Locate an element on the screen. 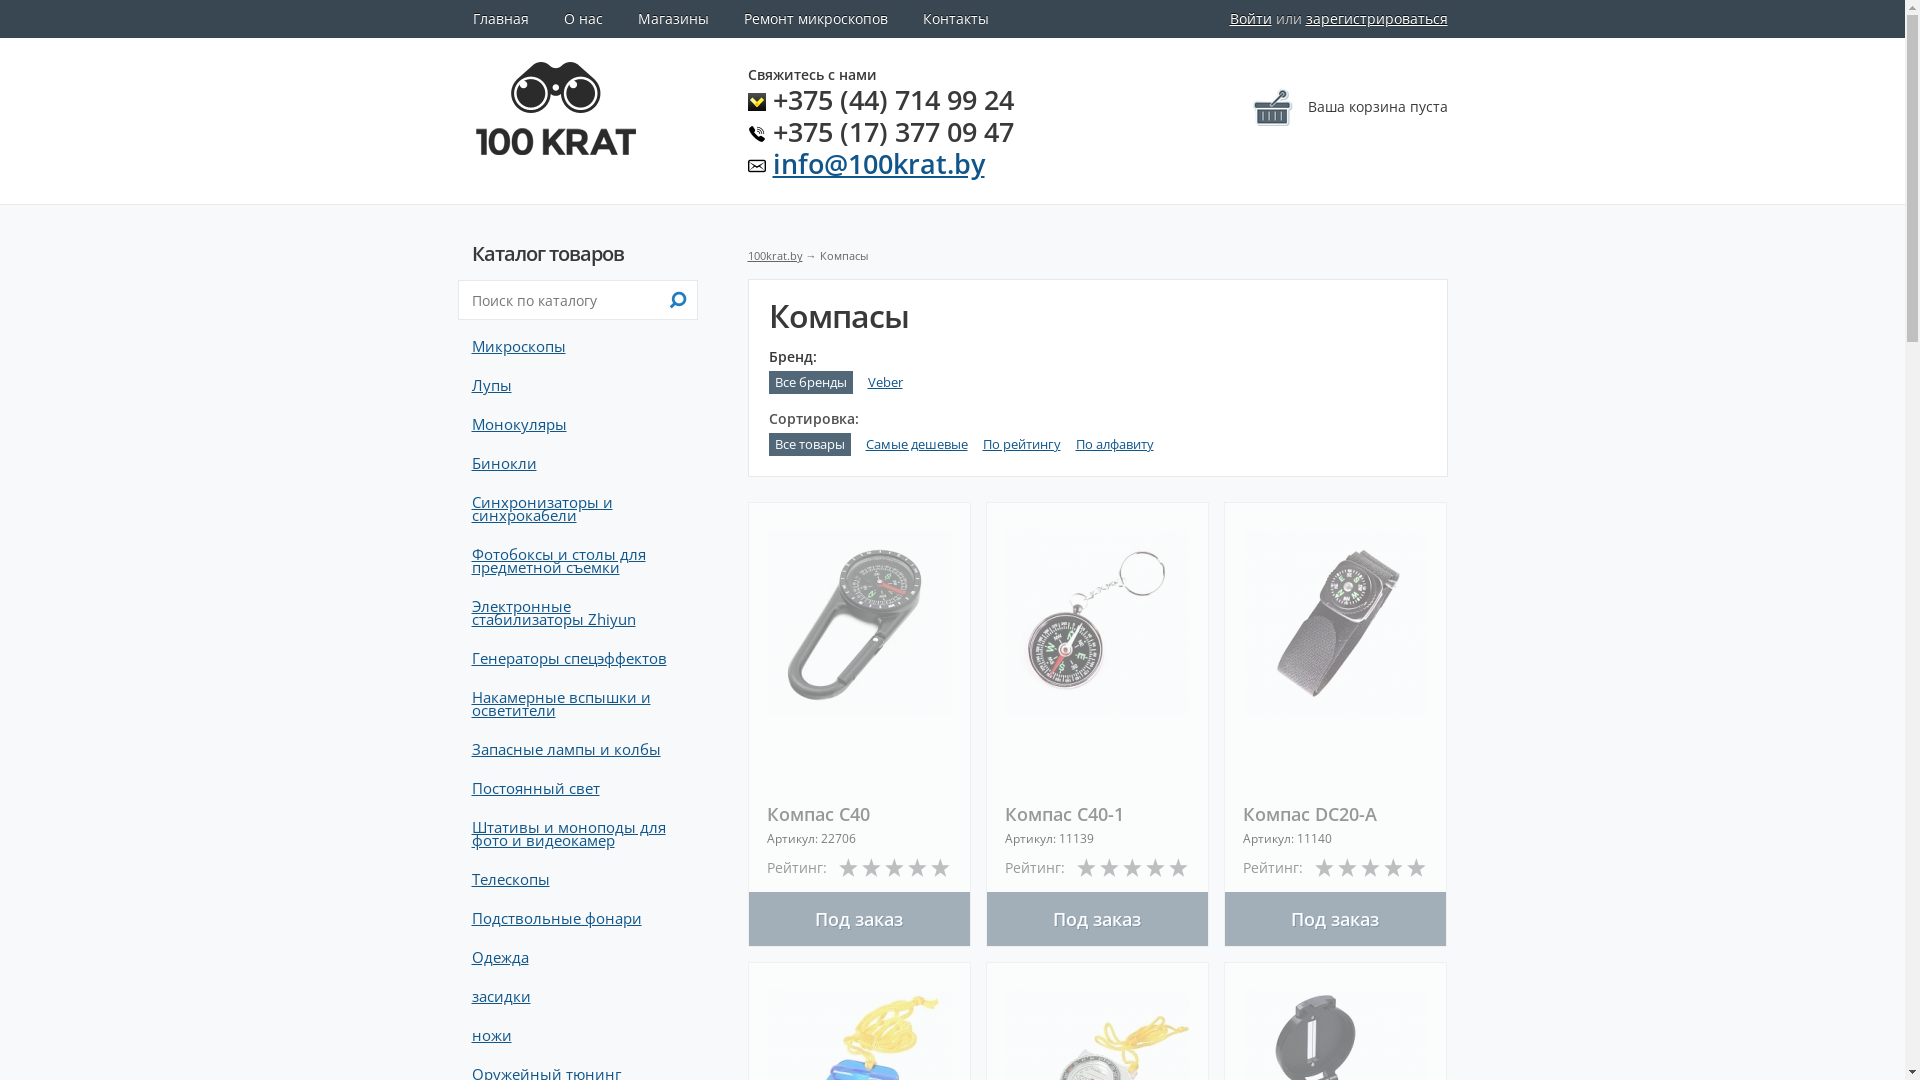  100krat.by is located at coordinates (776, 256).